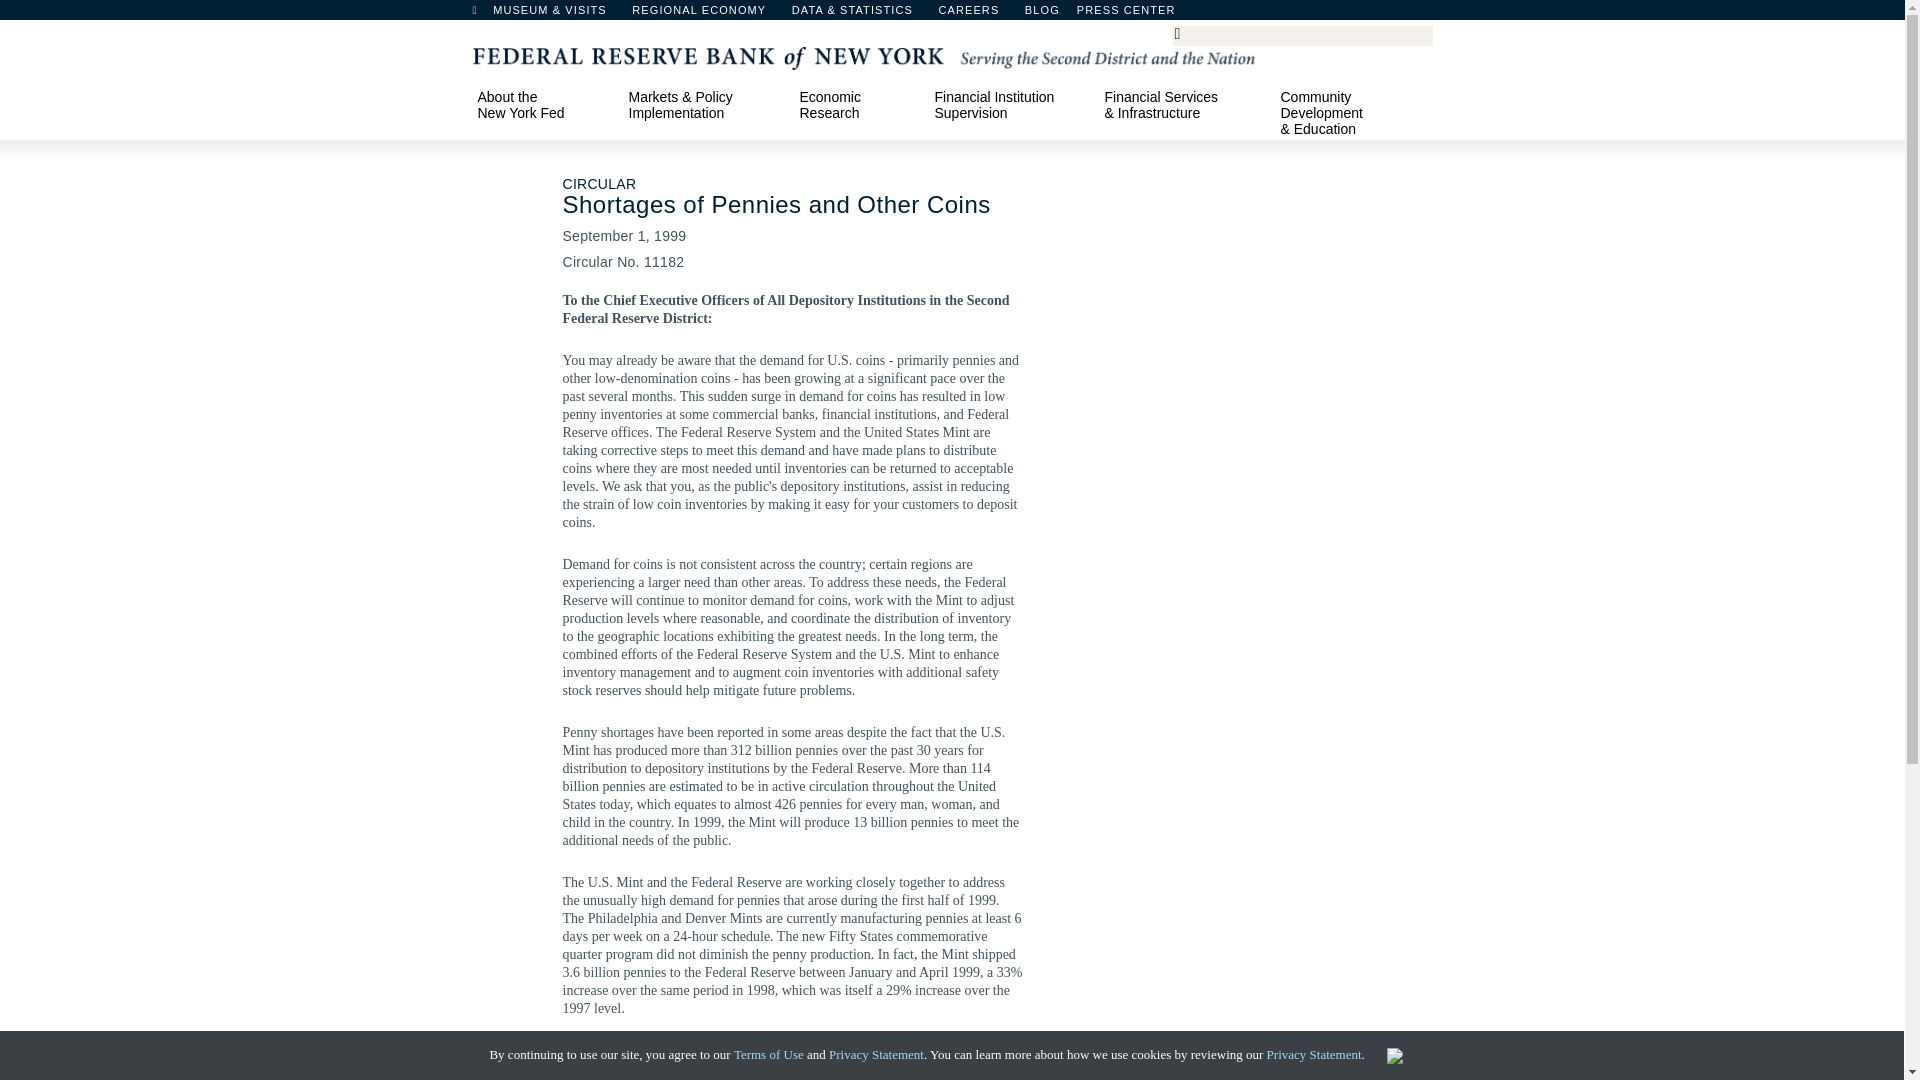 The width and height of the screenshot is (1920, 1080). Describe the element at coordinates (1095, 15) in the screenshot. I see `BLOG` at that location.